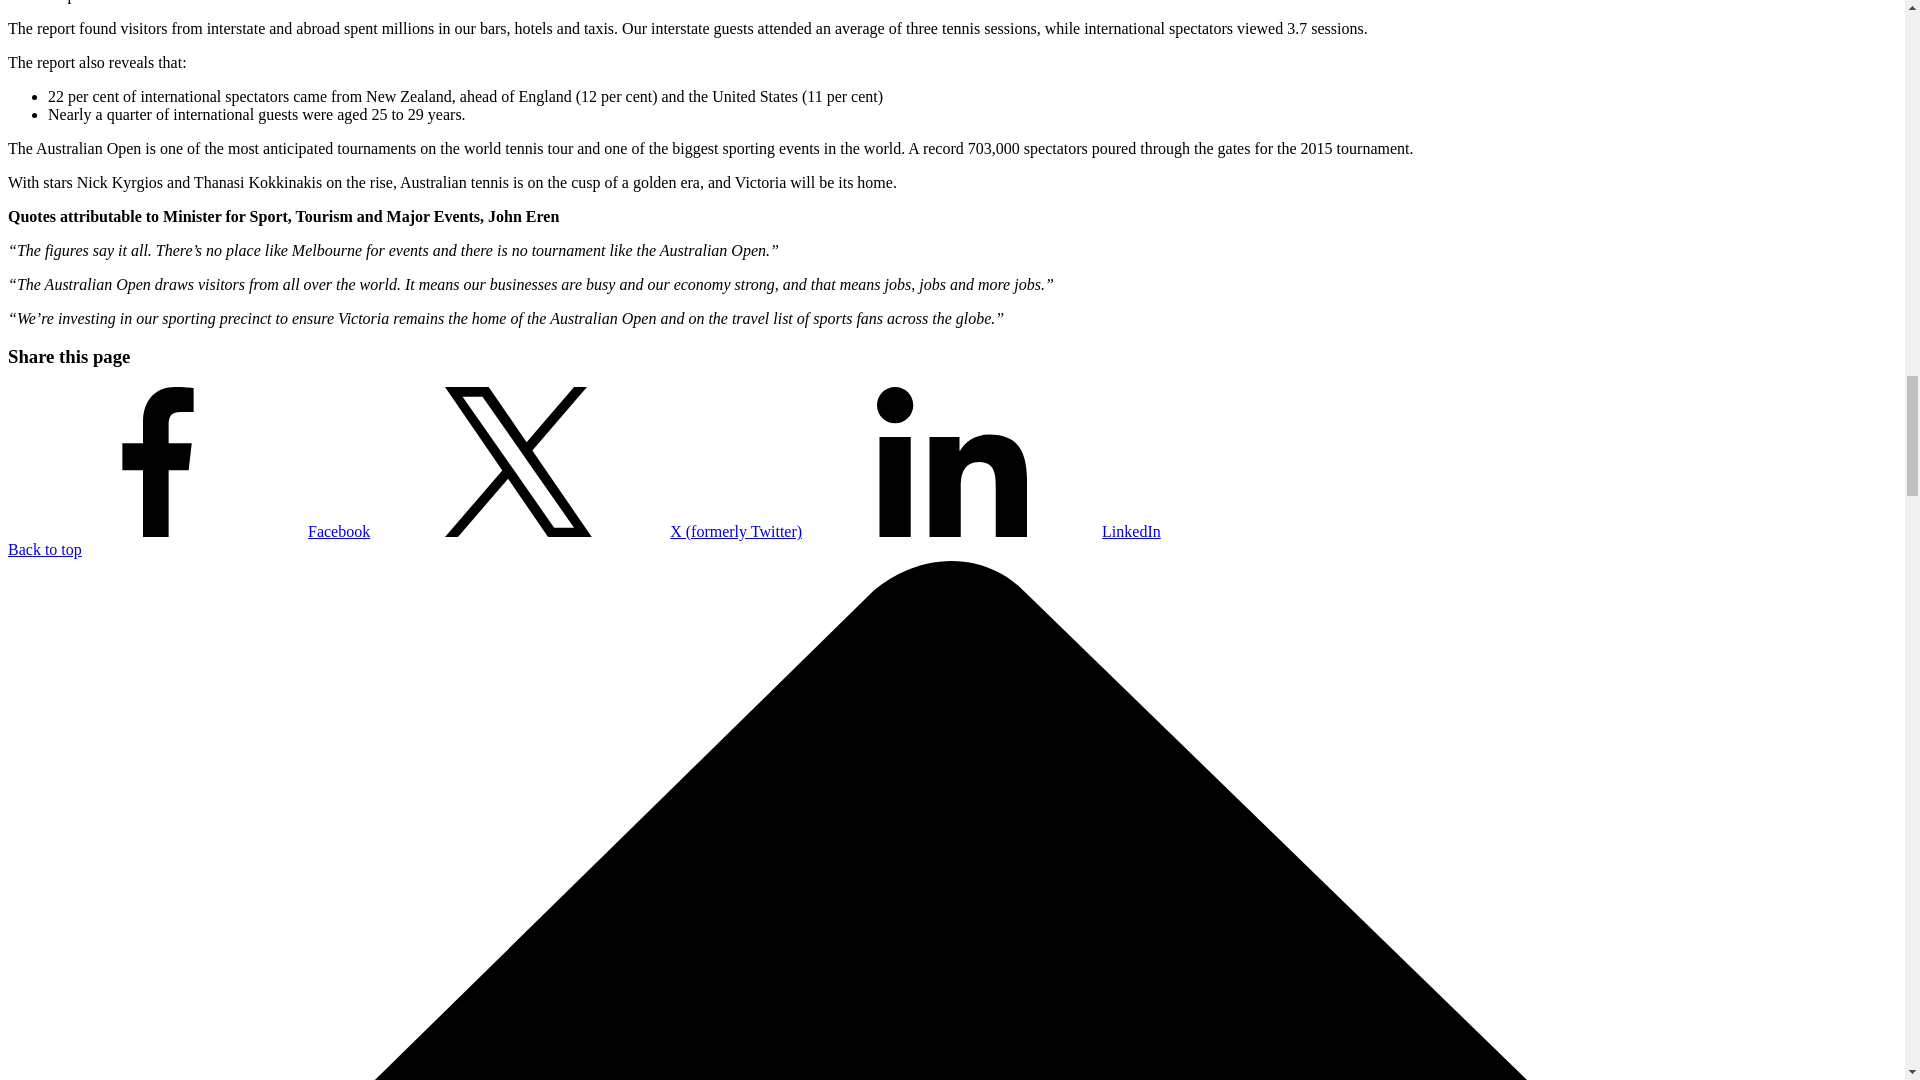 This screenshot has height=1080, width=1920. Describe the element at coordinates (188, 531) in the screenshot. I see `Facebook` at that location.